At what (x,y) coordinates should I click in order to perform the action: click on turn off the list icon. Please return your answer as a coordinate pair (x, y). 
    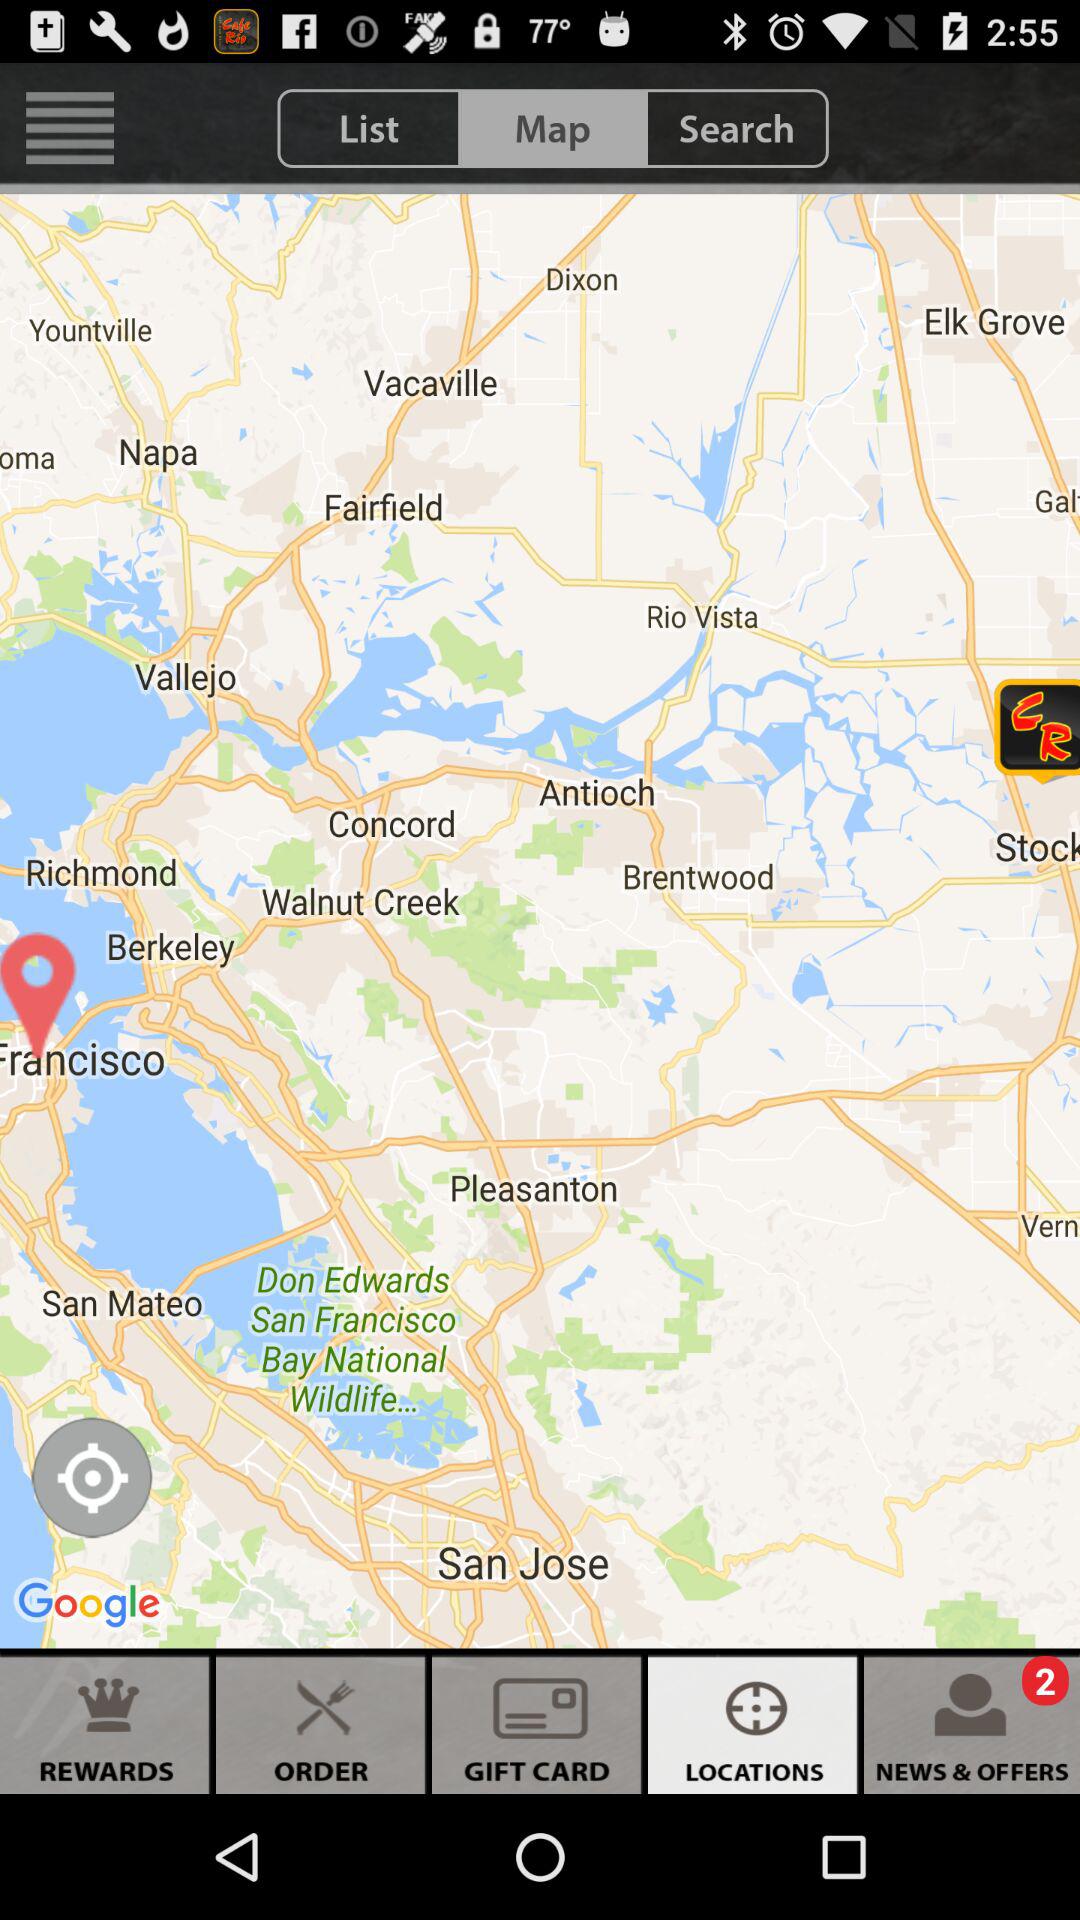
    Looking at the image, I should click on (369, 128).